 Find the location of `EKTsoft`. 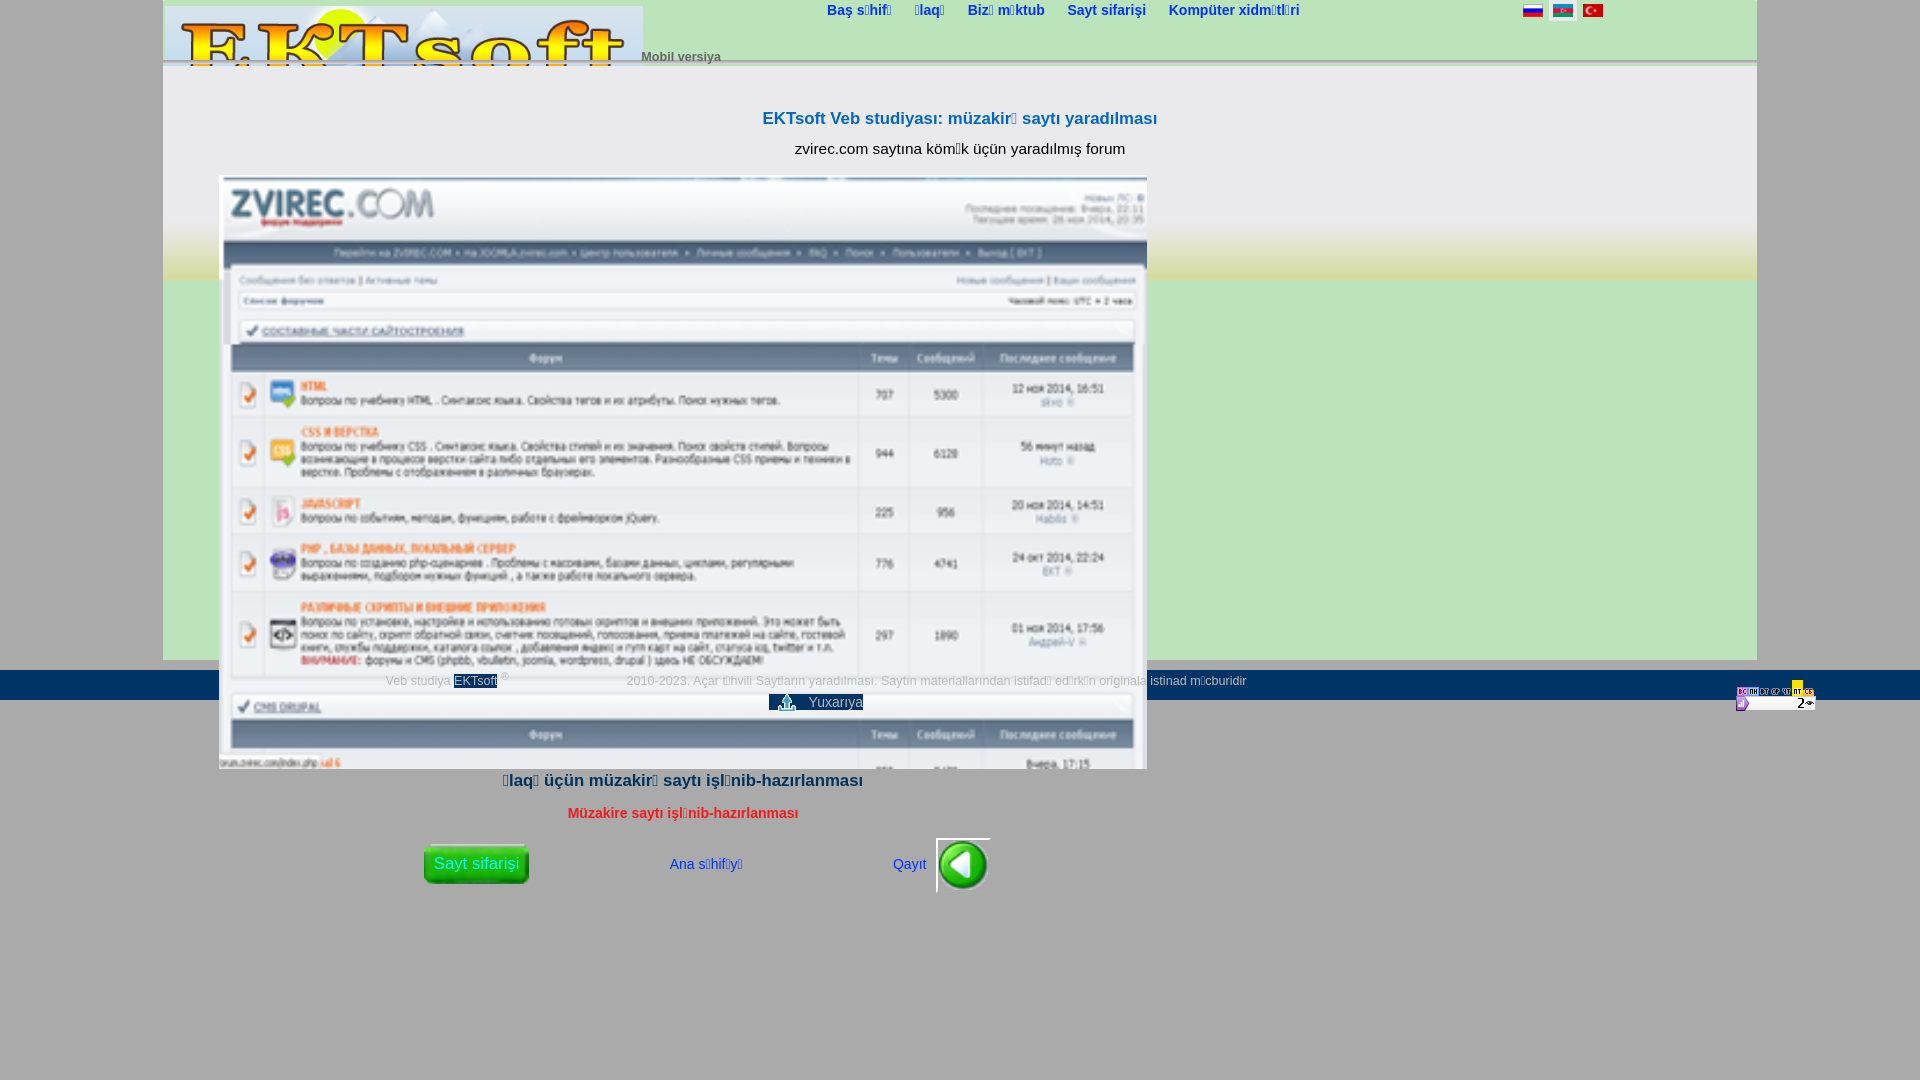

EKTsoft is located at coordinates (476, 681).